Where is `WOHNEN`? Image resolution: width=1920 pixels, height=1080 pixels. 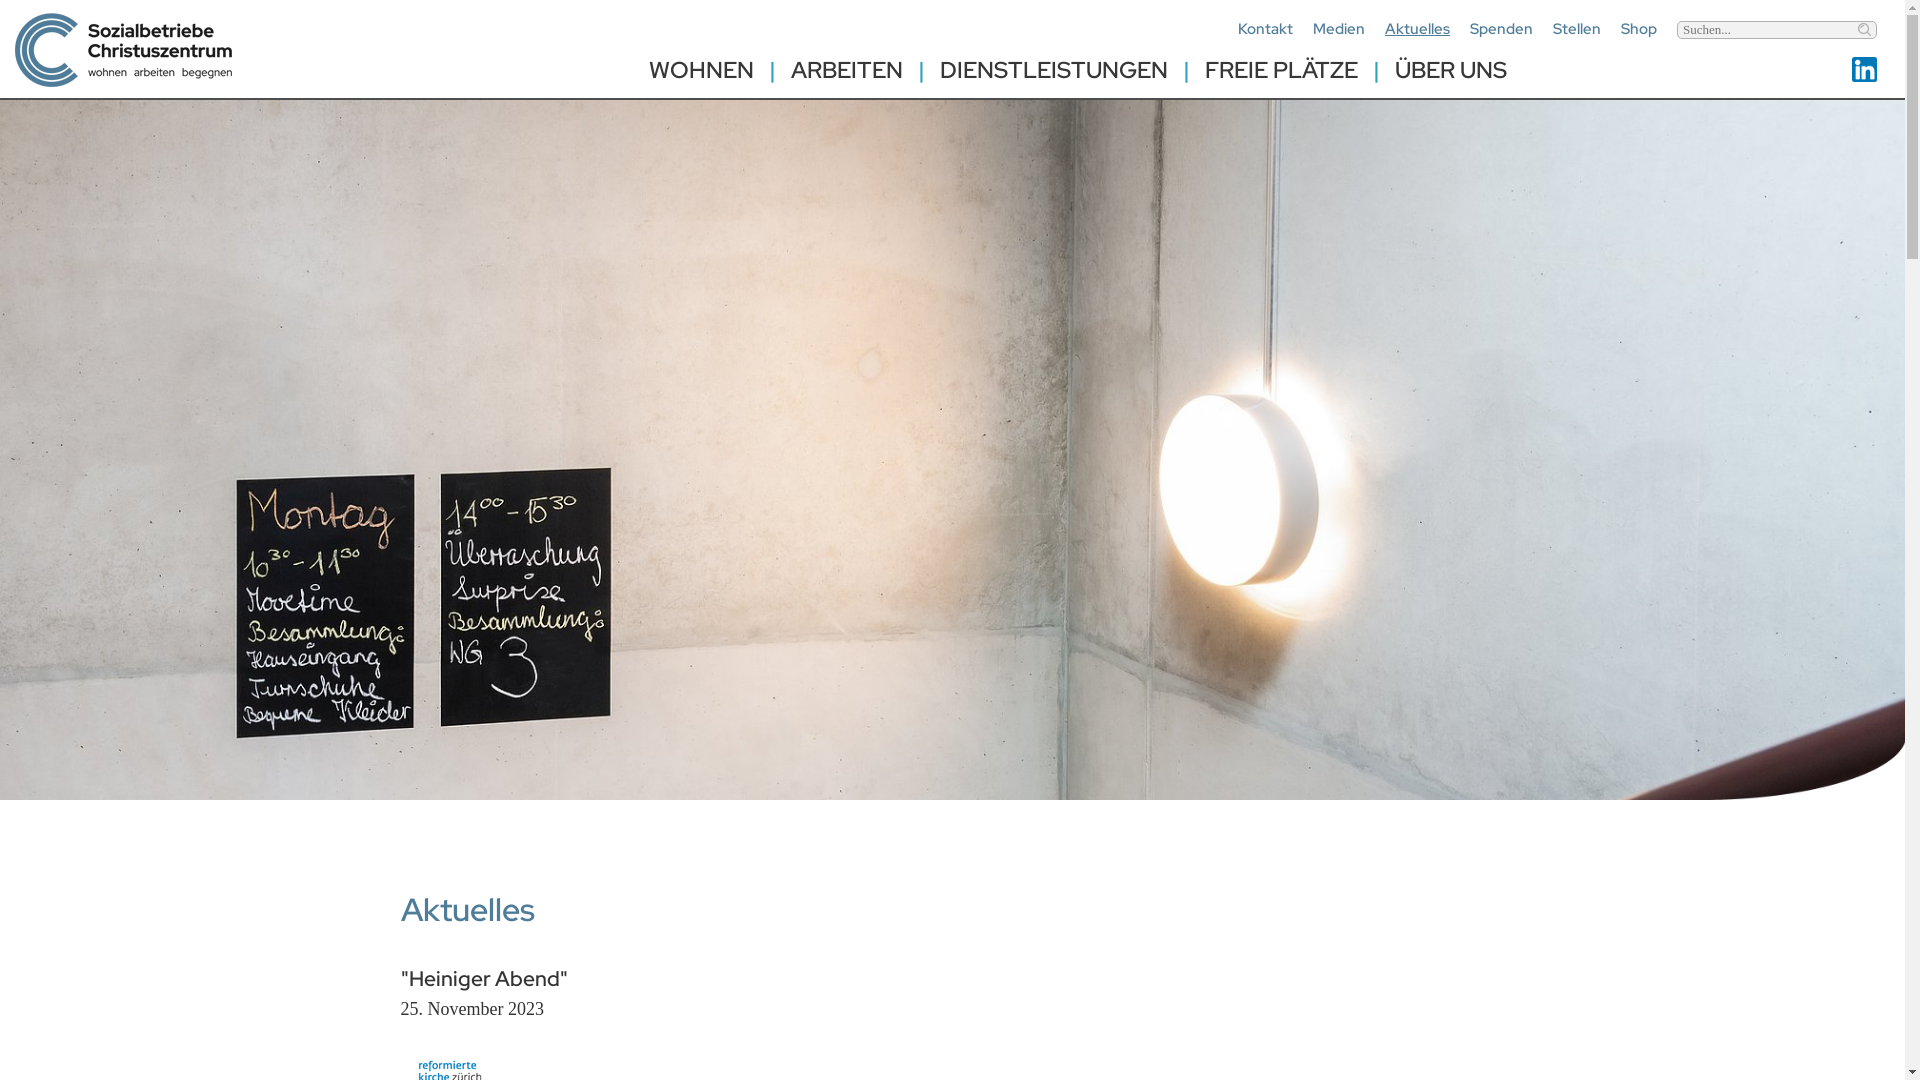 WOHNEN is located at coordinates (700, 70).